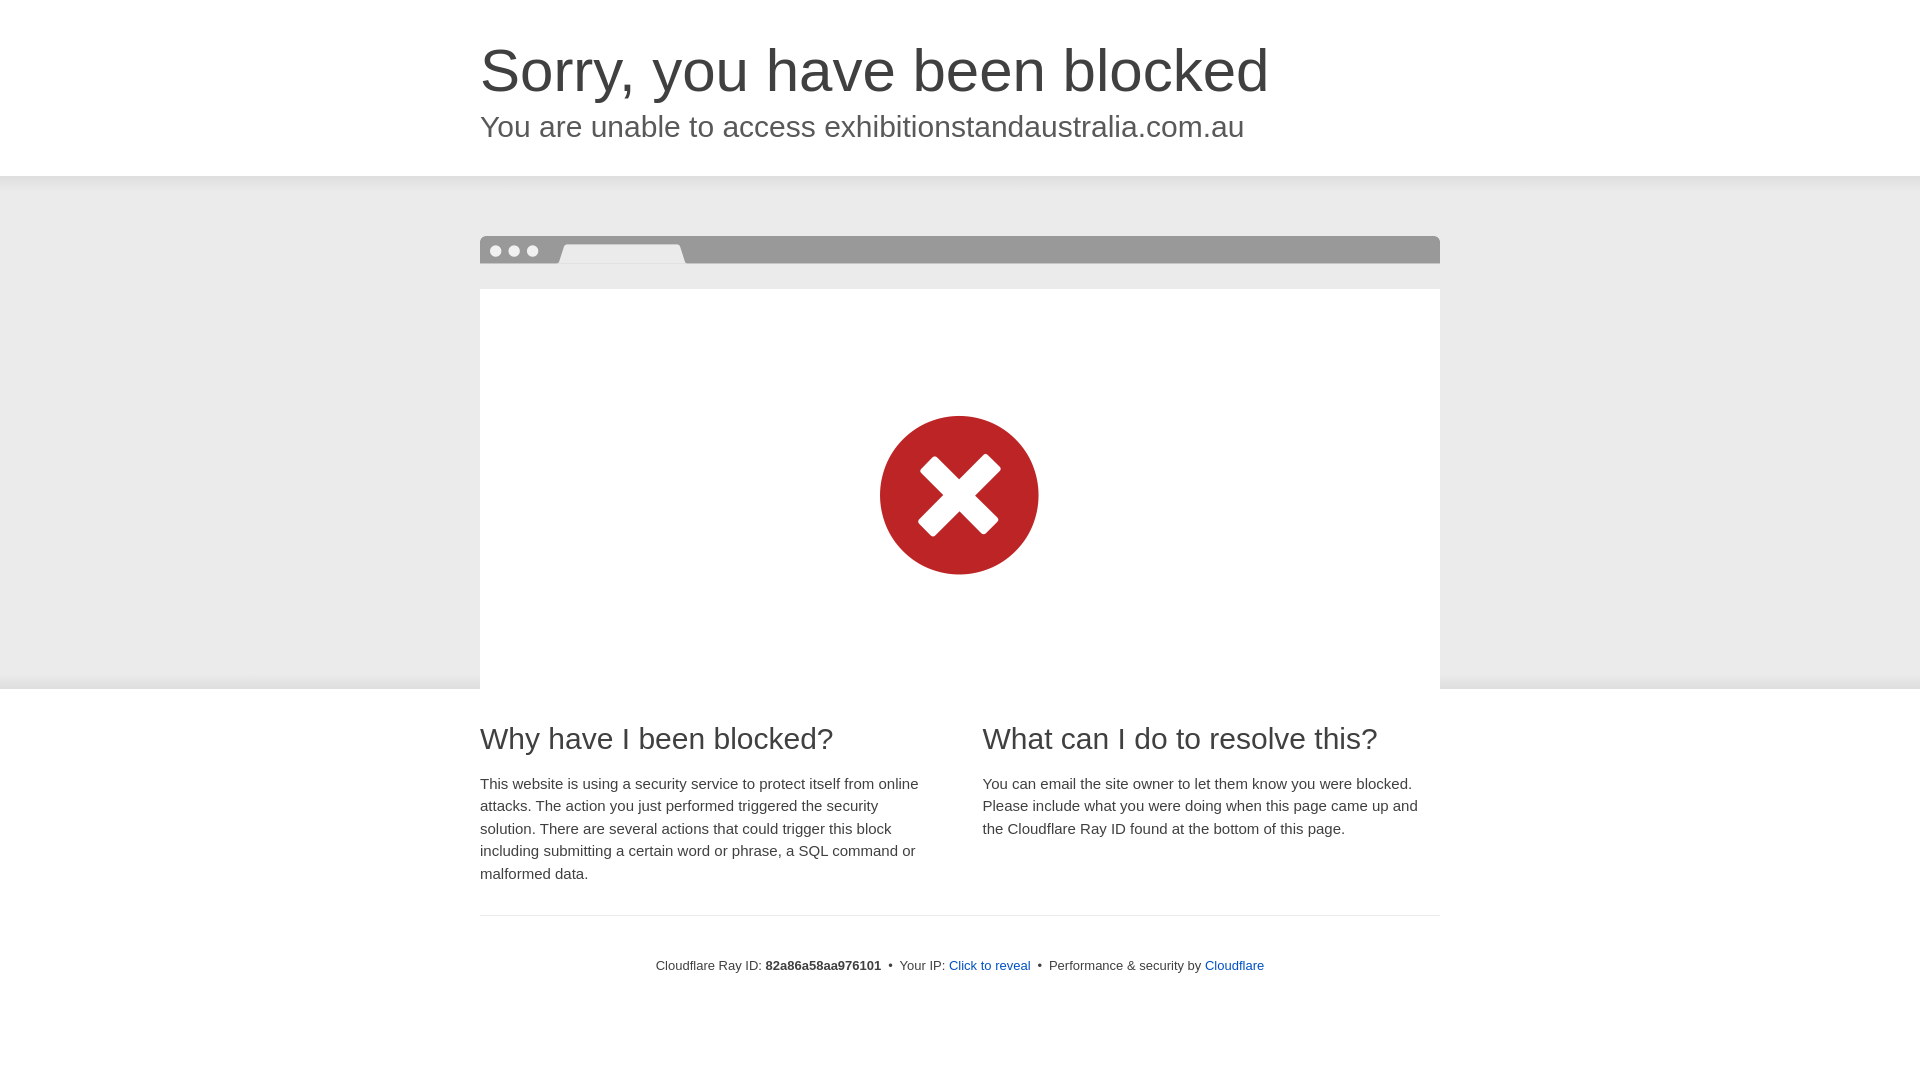  I want to click on Cloudflare, so click(1234, 966).